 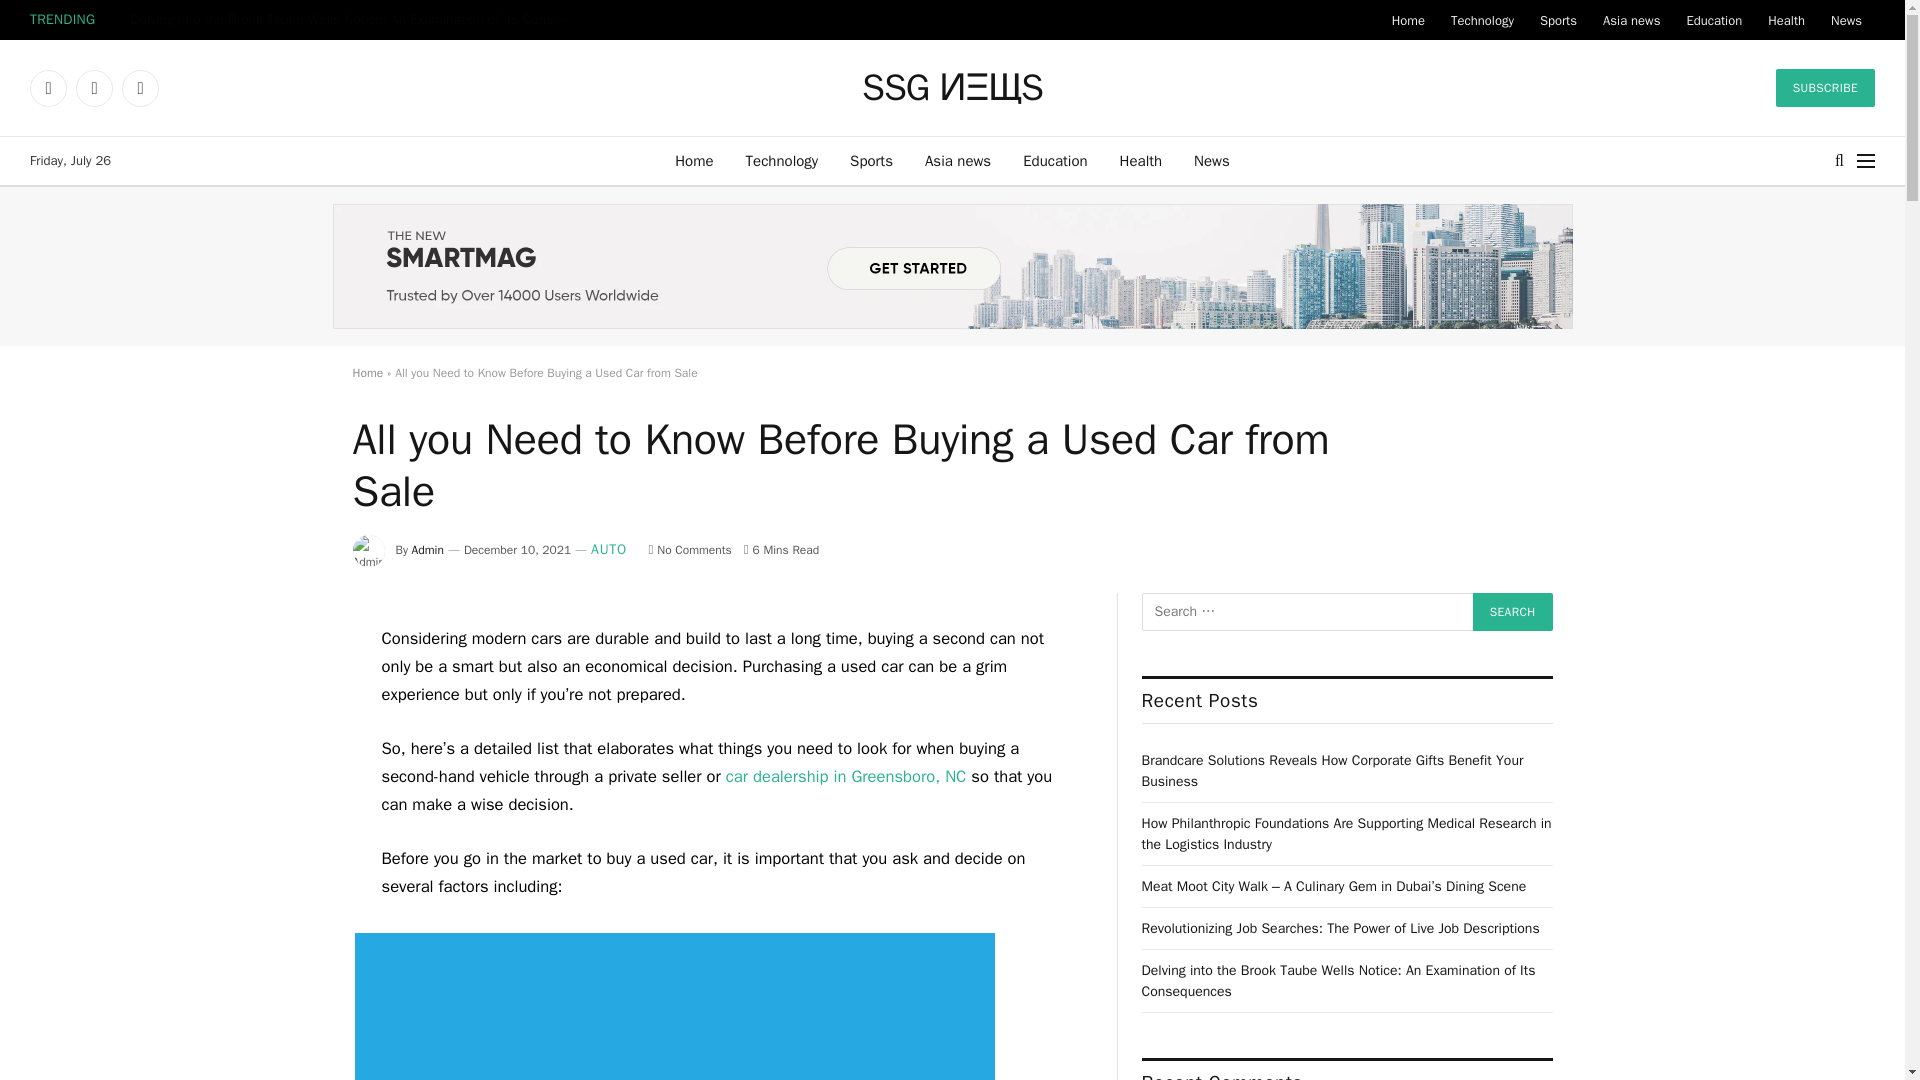 I want to click on News, so click(x=1846, y=20).